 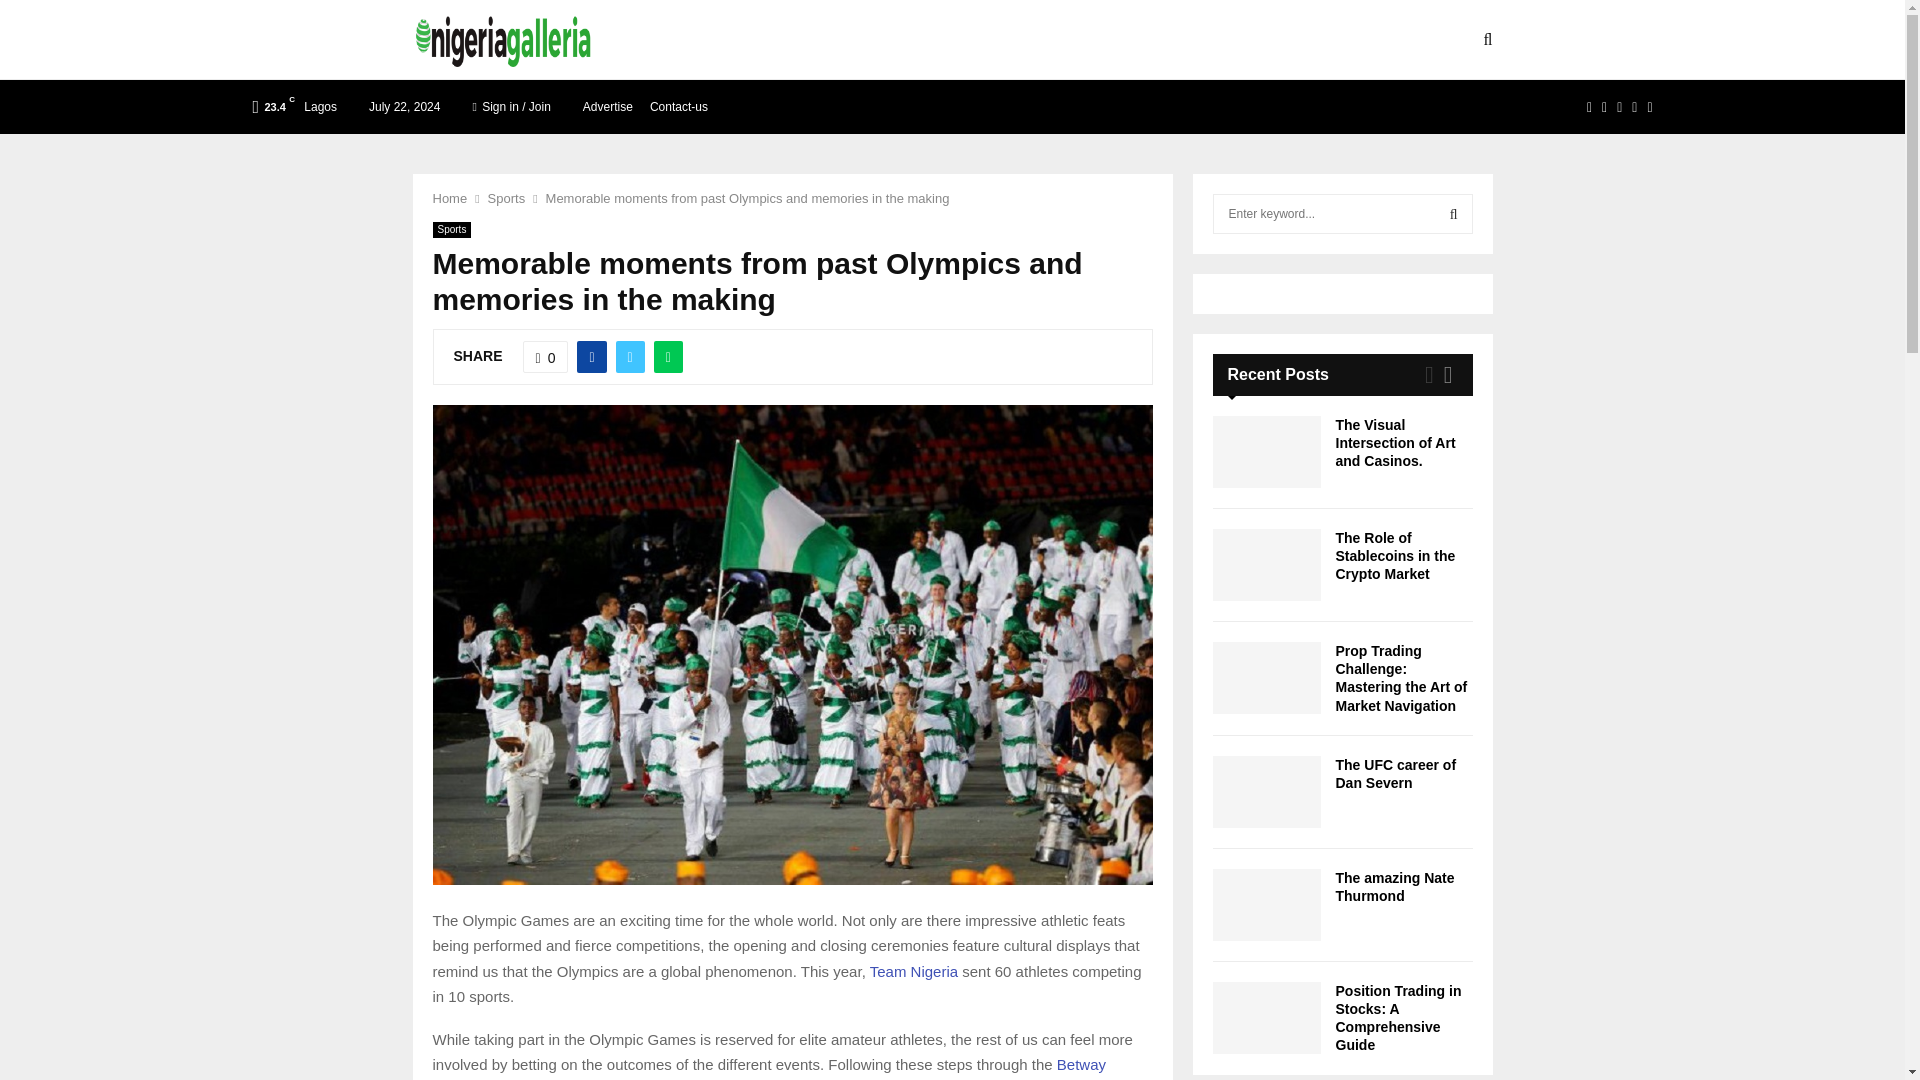 What do you see at coordinates (953, 432) in the screenshot?
I see `Login to your account` at bounding box center [953, 432].